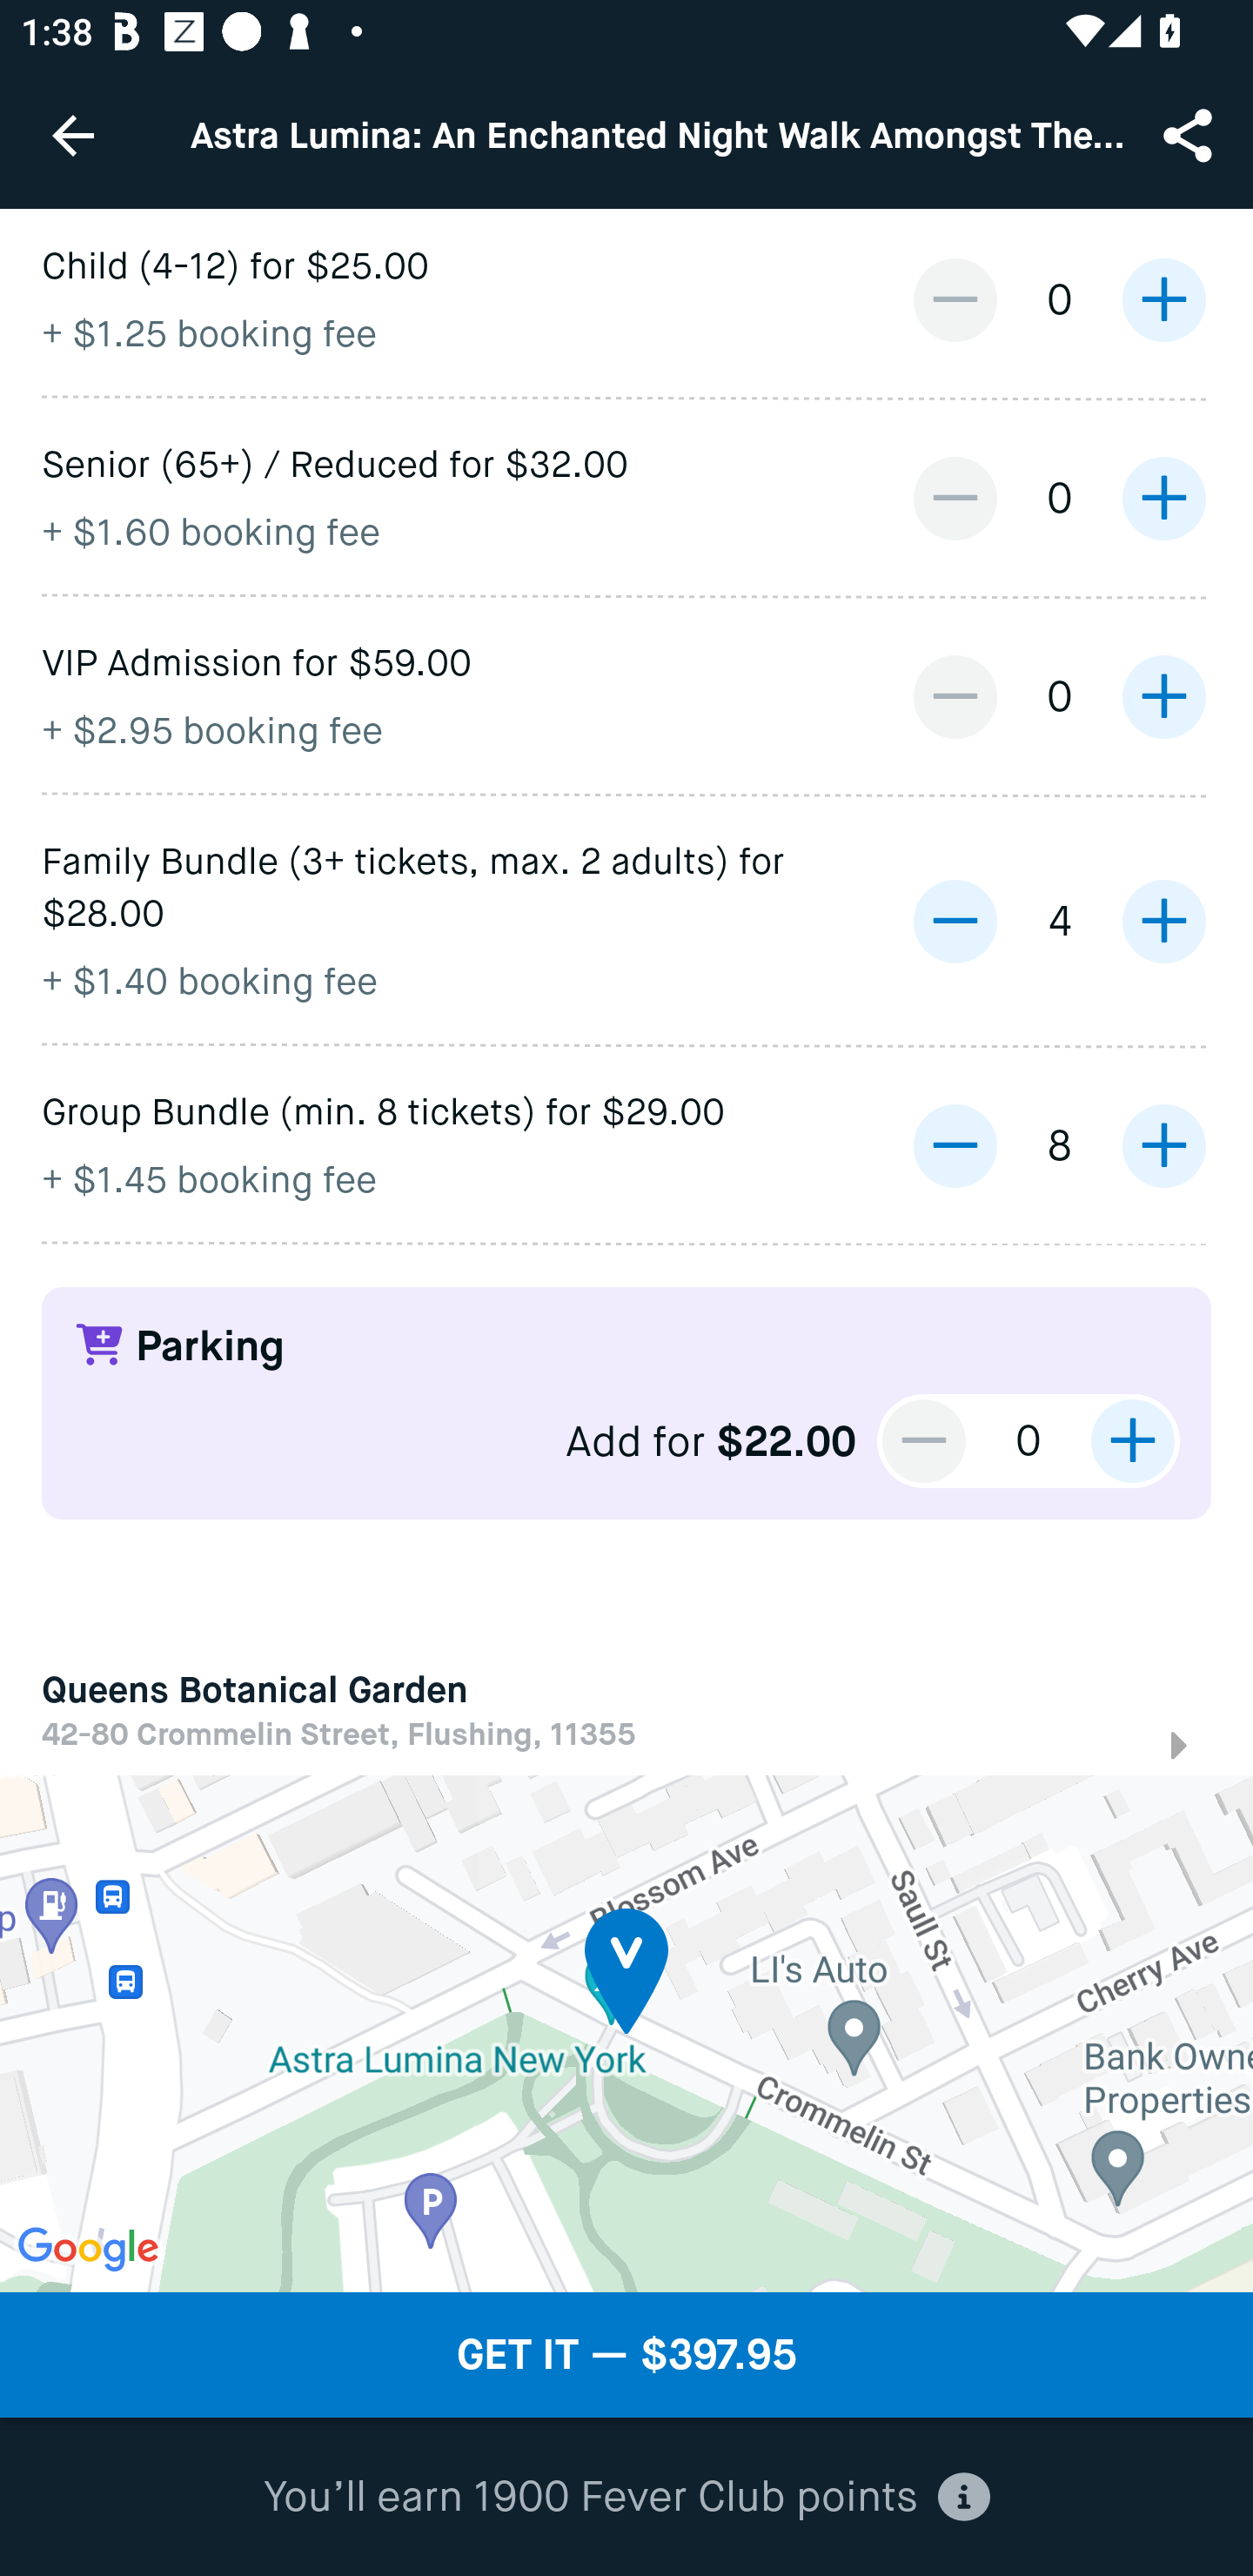  Describe the element at coordinates (955, 921) in the screenshot. I see `decrease` at that location.